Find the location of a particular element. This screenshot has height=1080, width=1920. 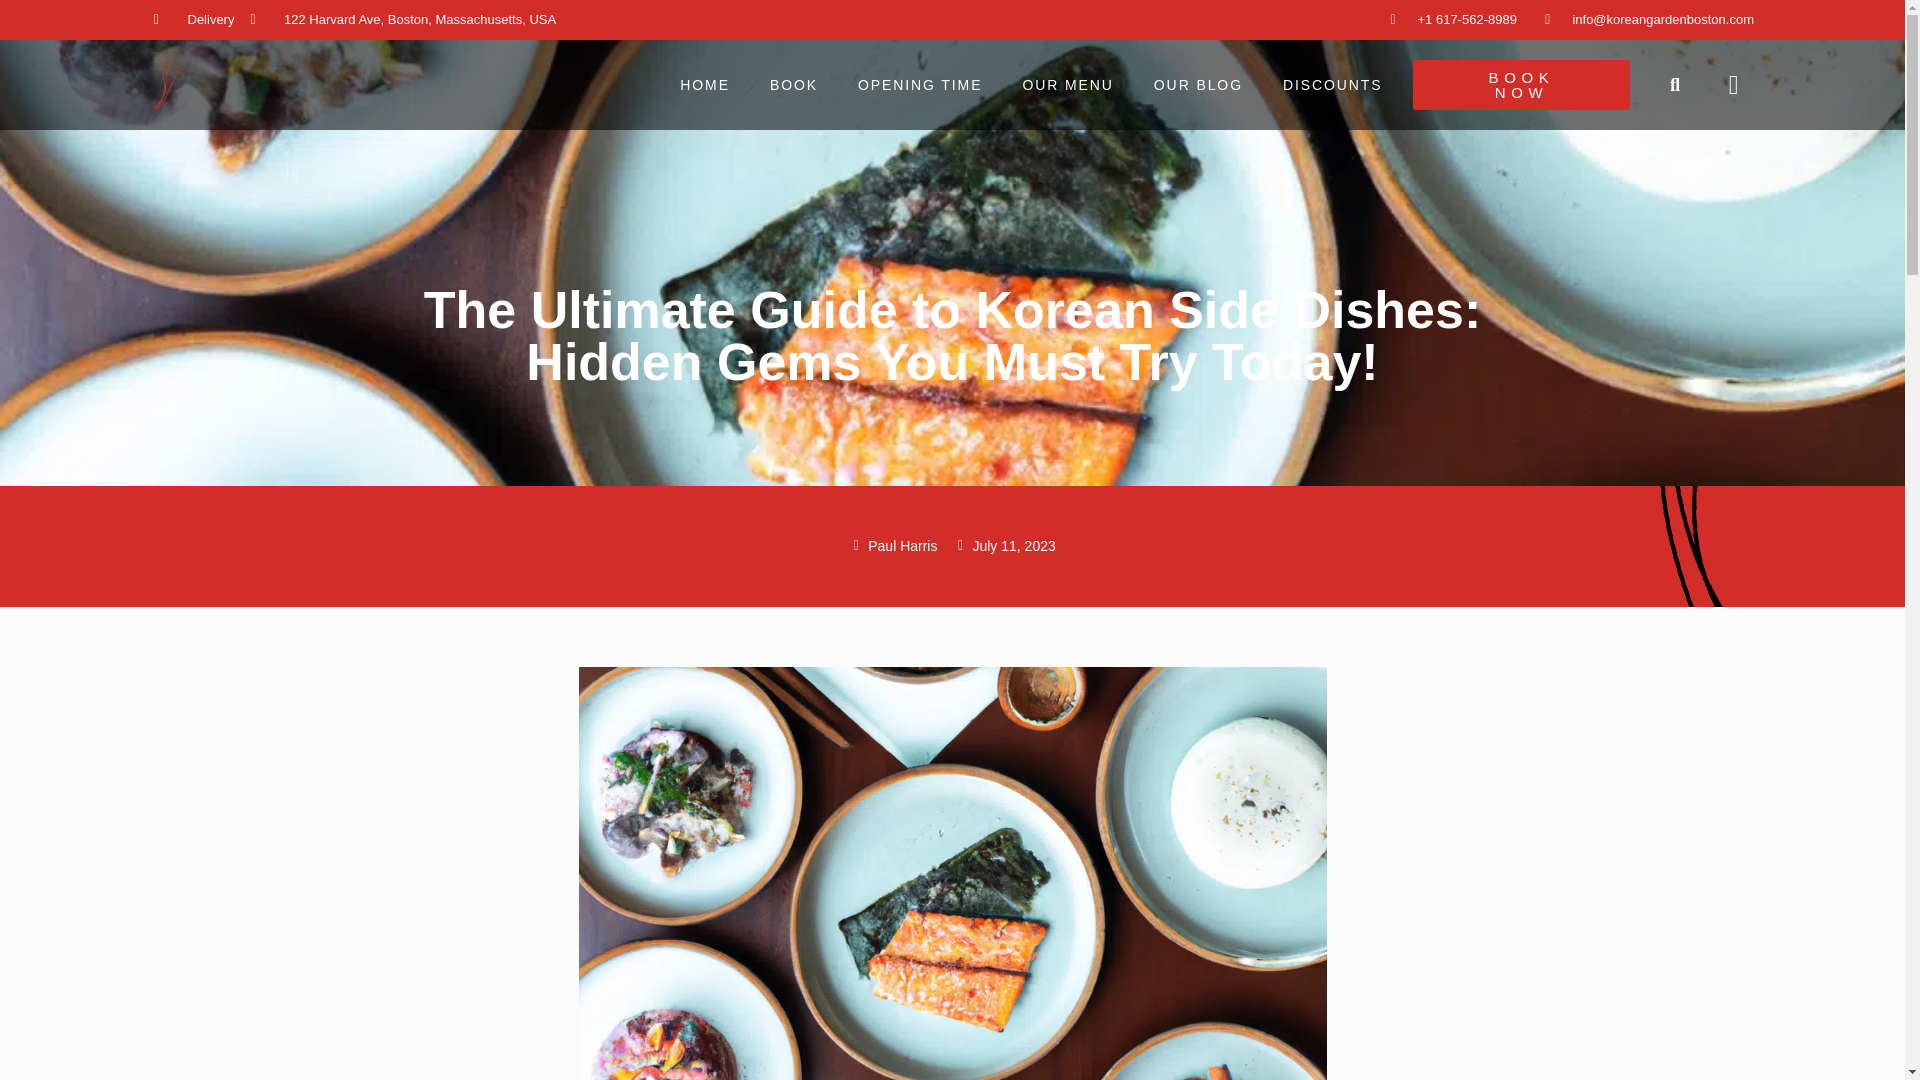

DISCOUNTS is located at coordinates (1333, 84).